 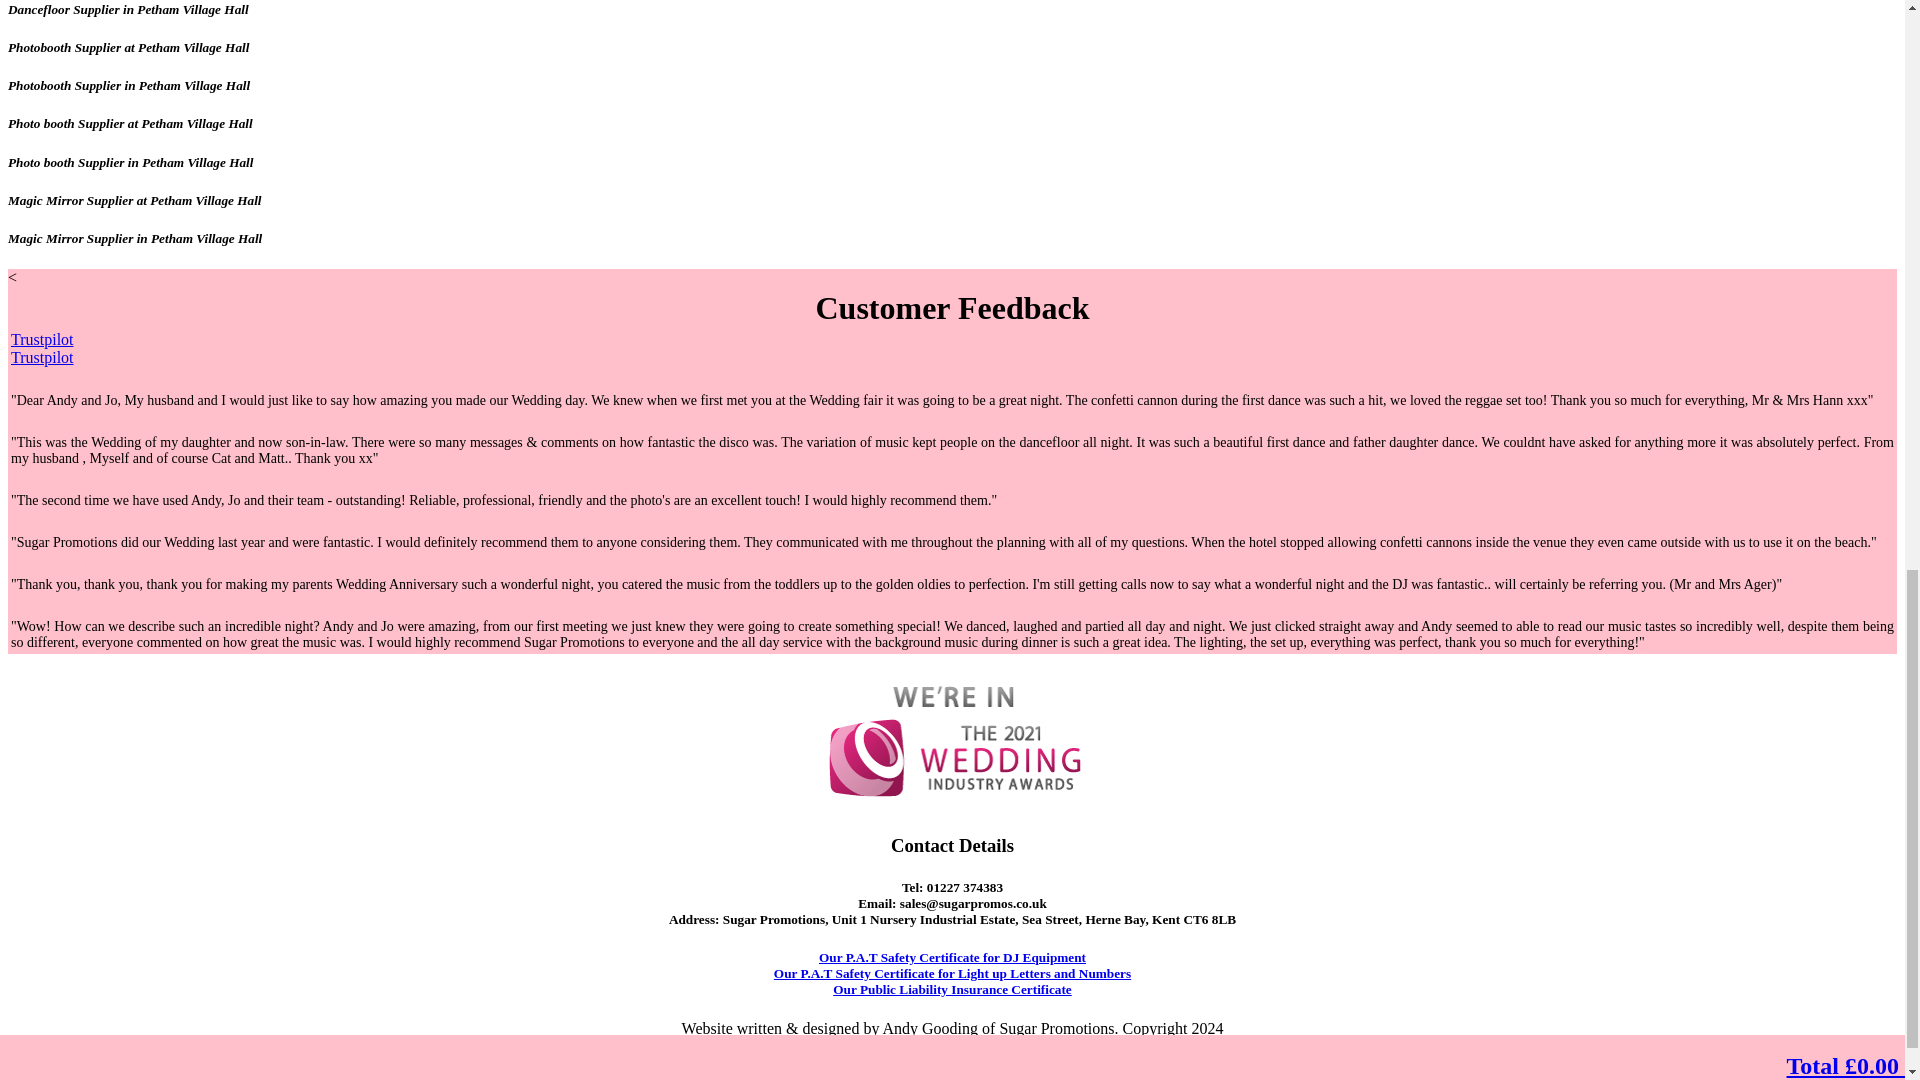 I want to click on Our P.A.T Safety Certificate for DJ Equipment, so click(x=952, y=958).